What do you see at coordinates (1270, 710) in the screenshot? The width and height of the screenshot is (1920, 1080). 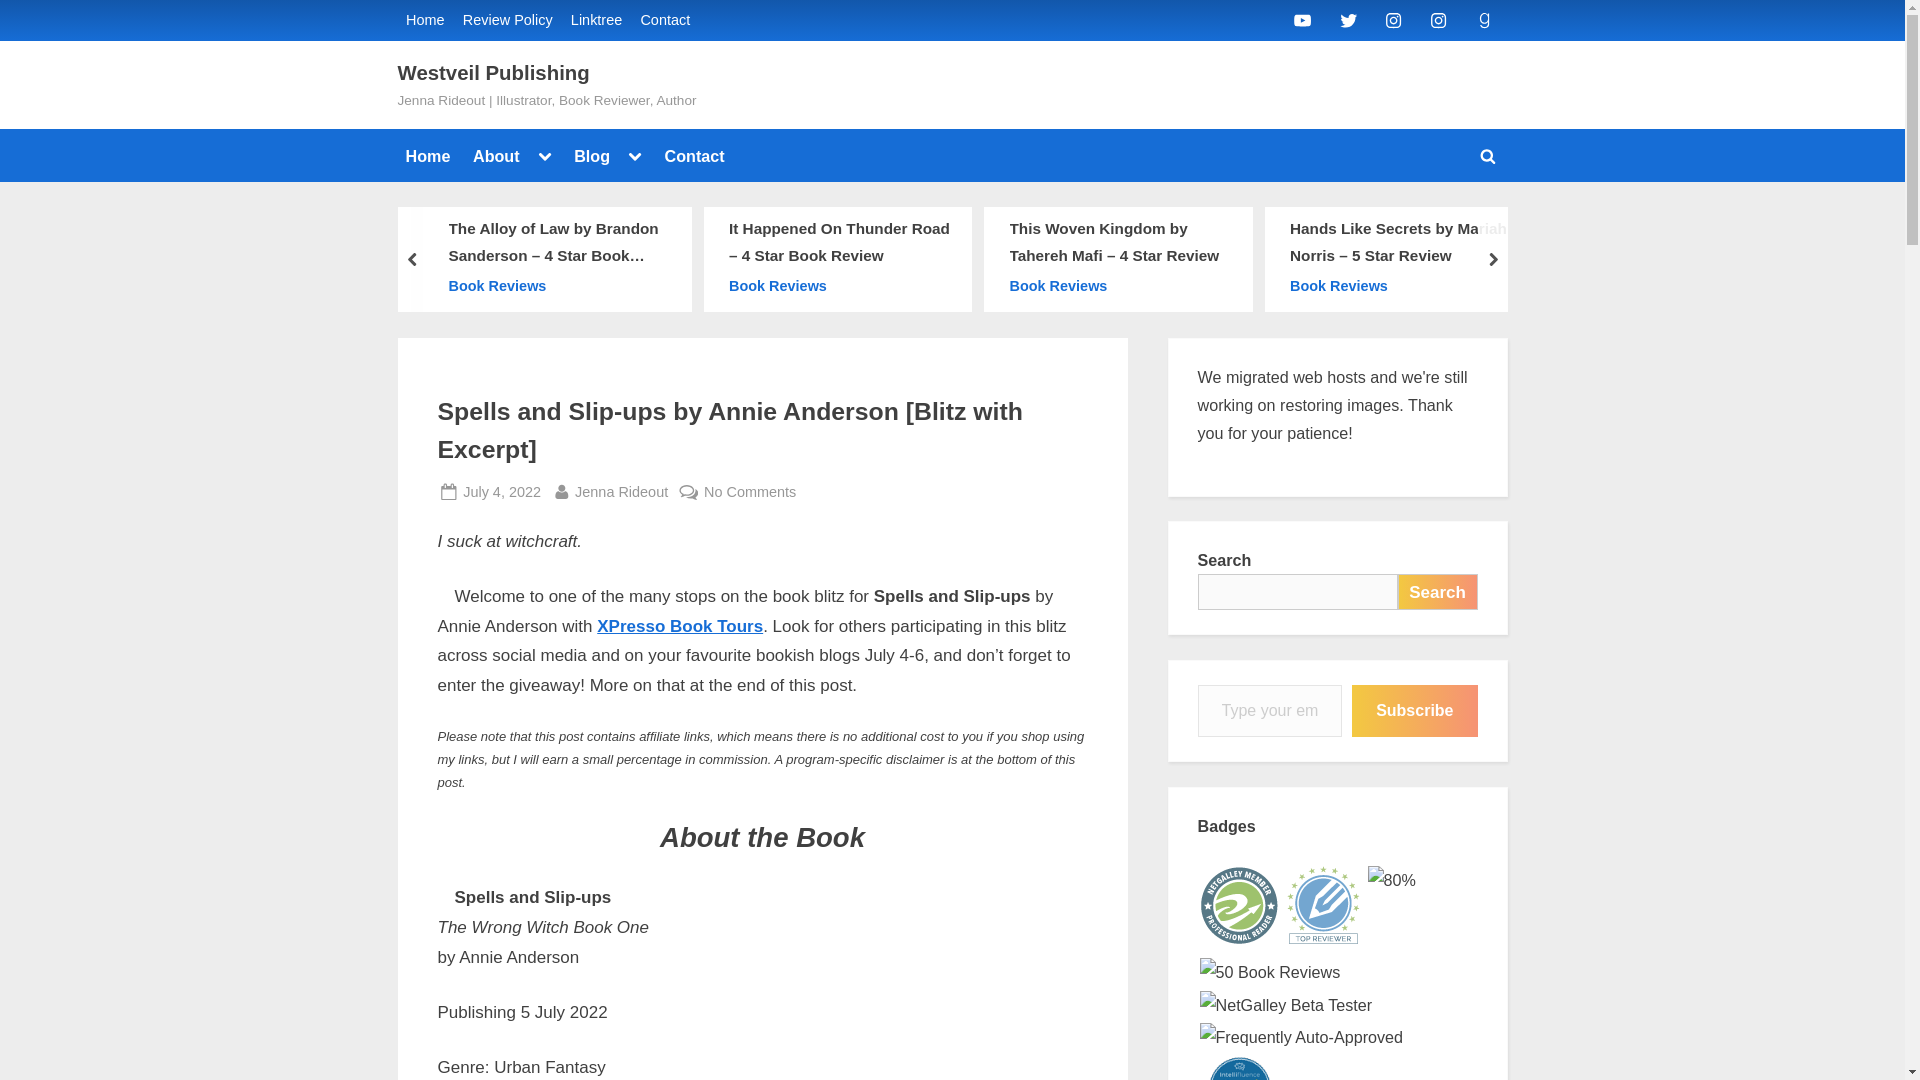 I see `Please fill in this field.` at bounding box center [1270, 710].